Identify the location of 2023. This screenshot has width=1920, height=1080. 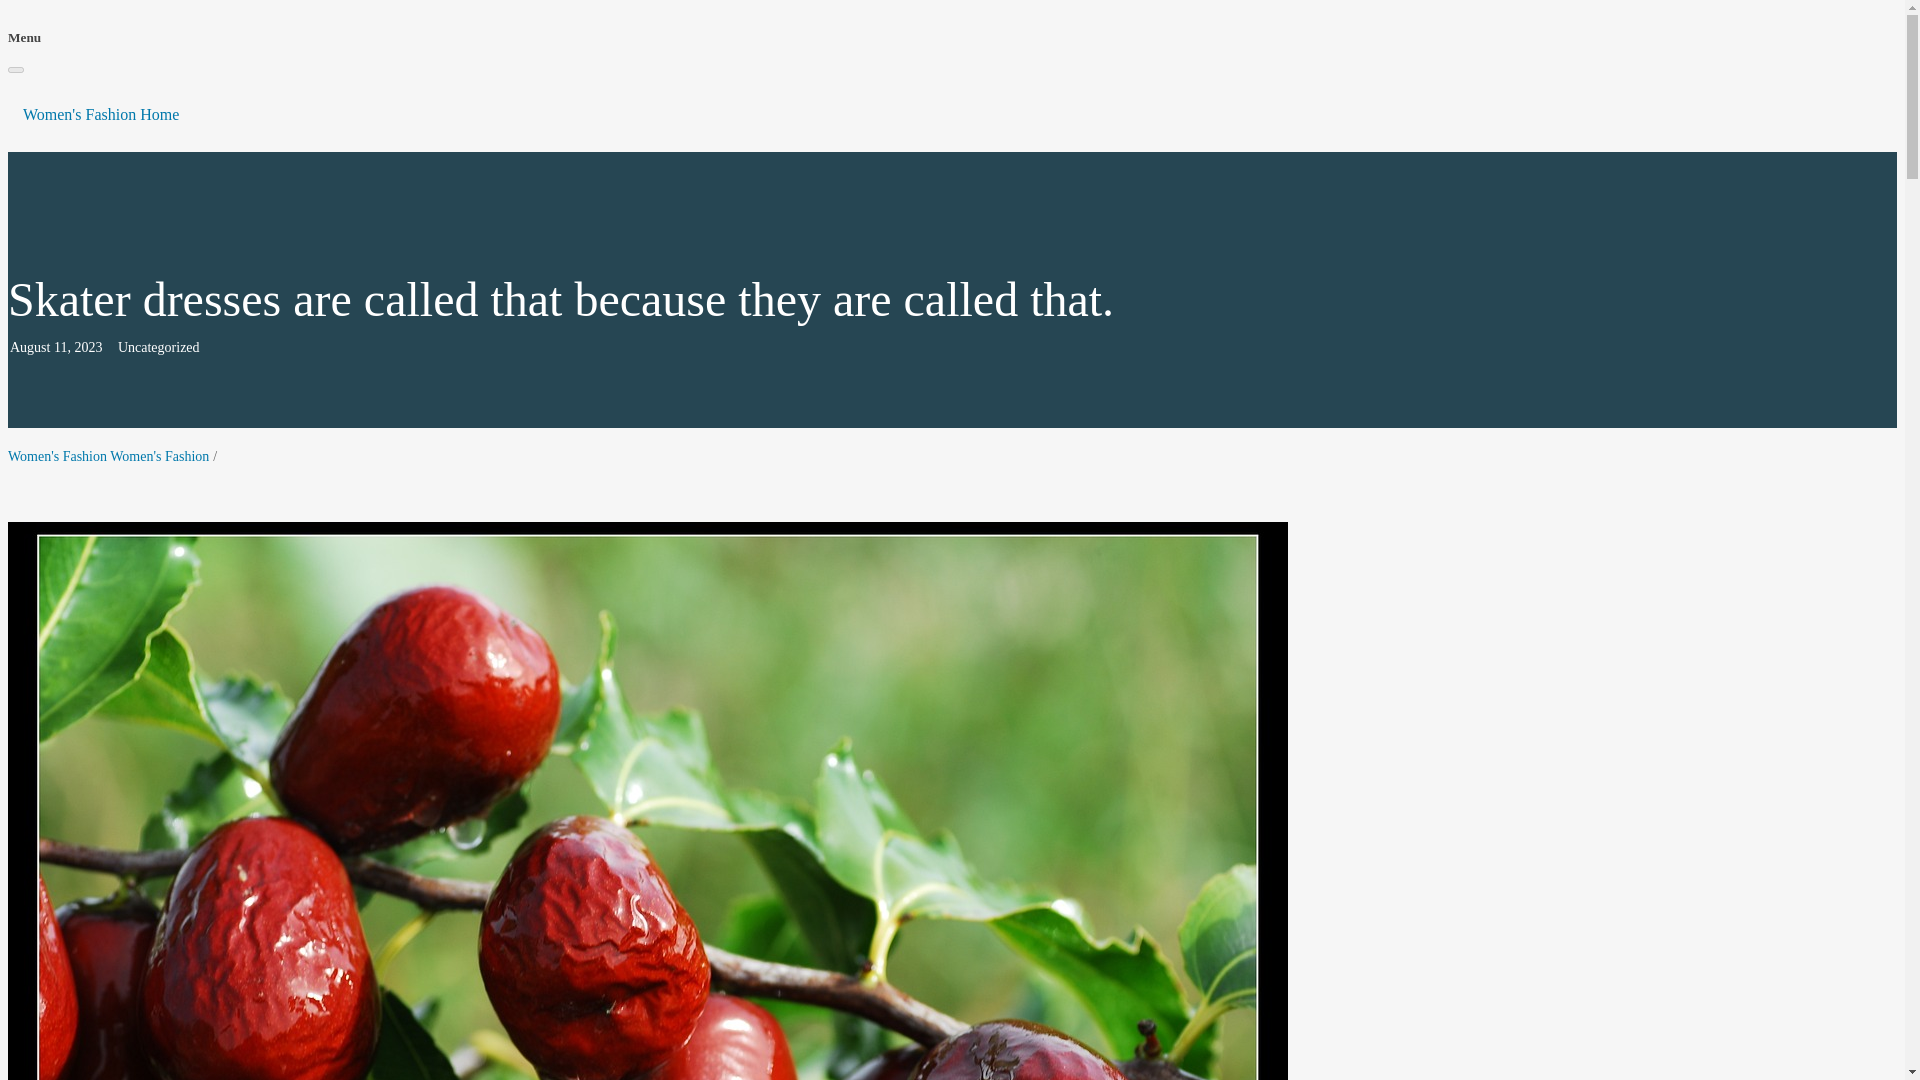
(88, 348).